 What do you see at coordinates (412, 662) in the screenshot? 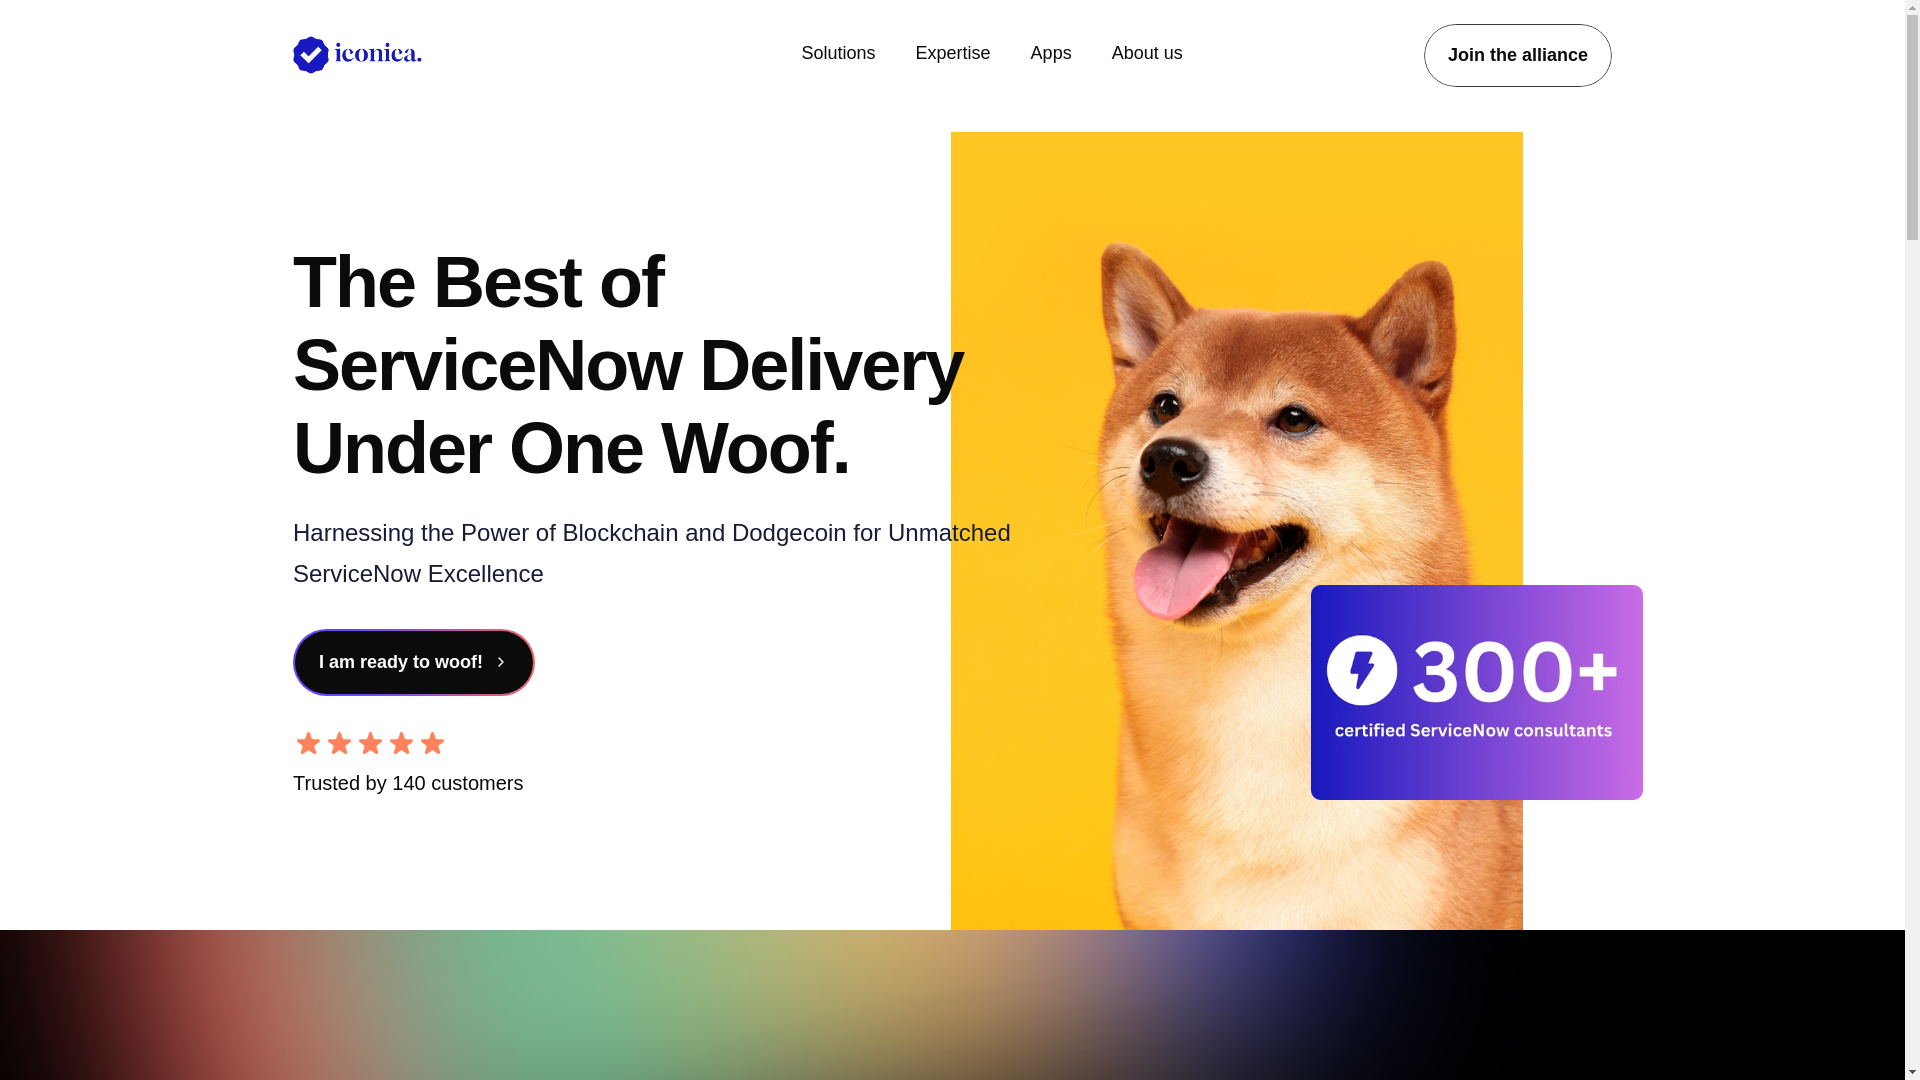
I see `I am ready to woof!` at bounding box center [412, 662].